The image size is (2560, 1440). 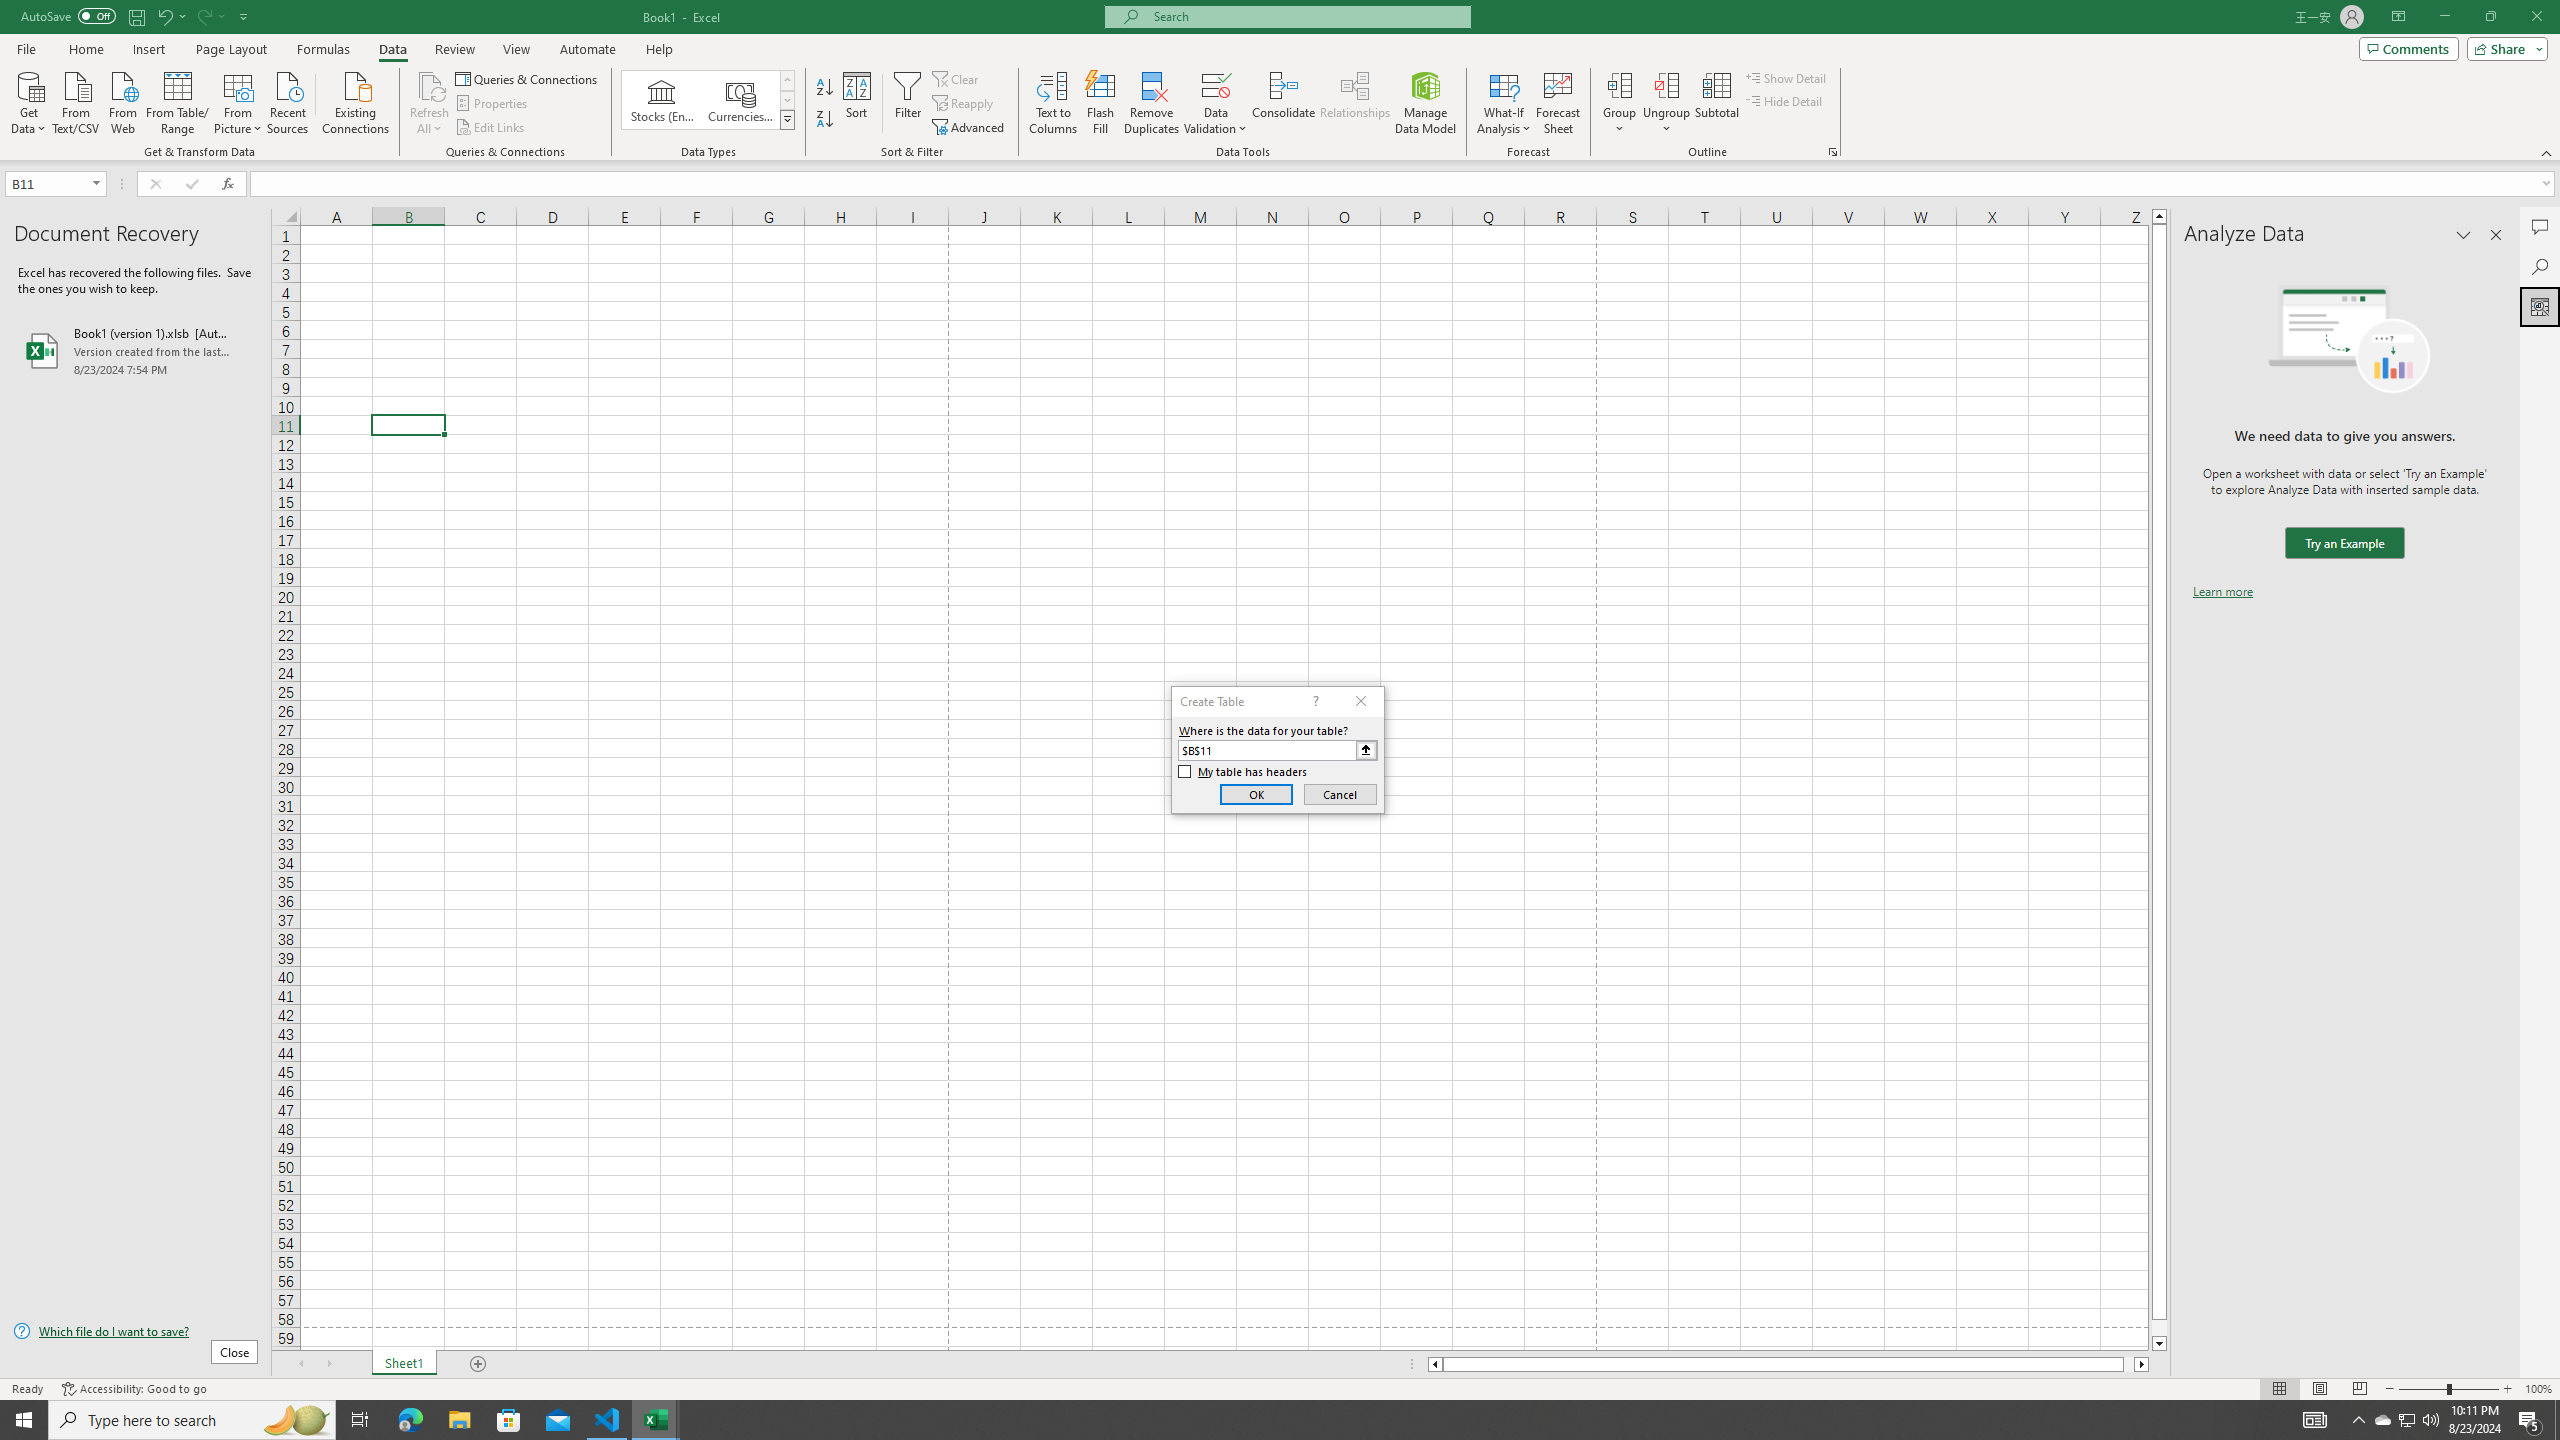 I want to click on Flash Fill, so click(x=1100, y=103).